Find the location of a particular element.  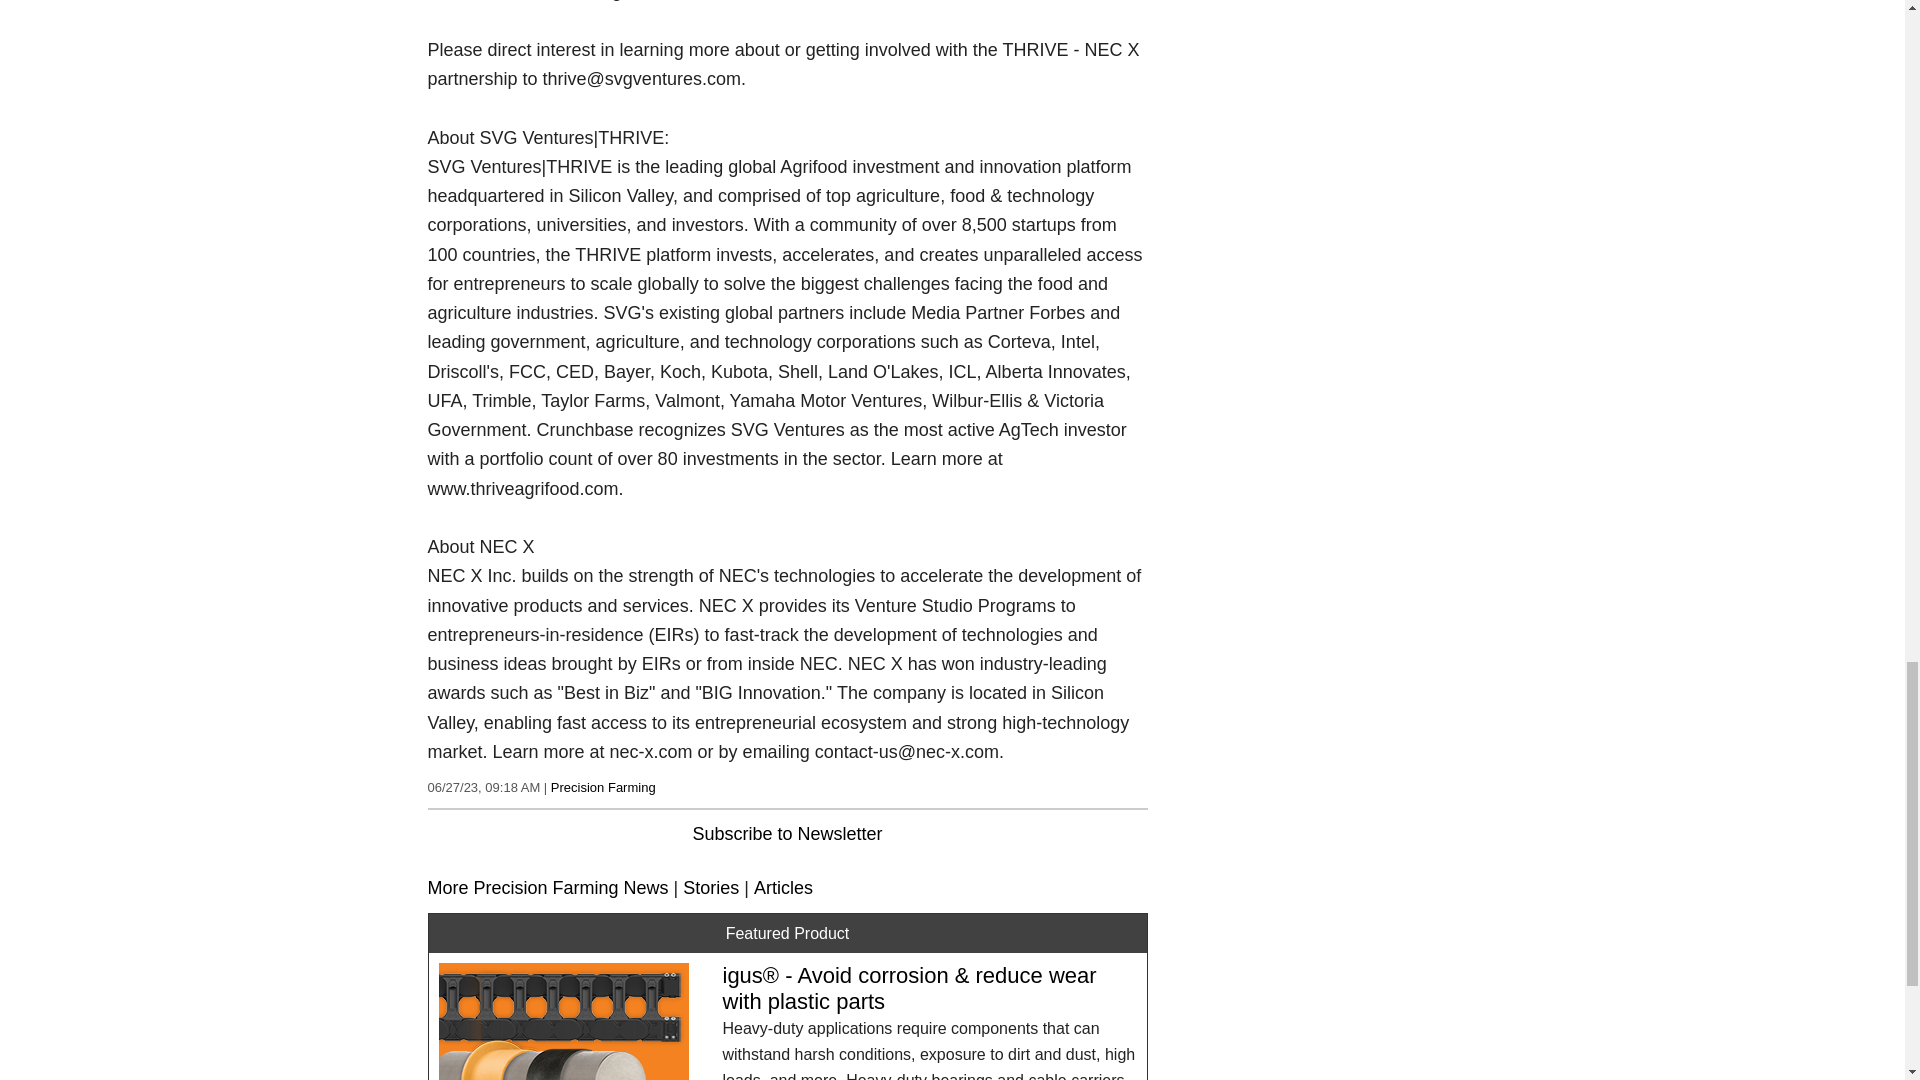

Precision Farming is located at coordinates (604, 786).